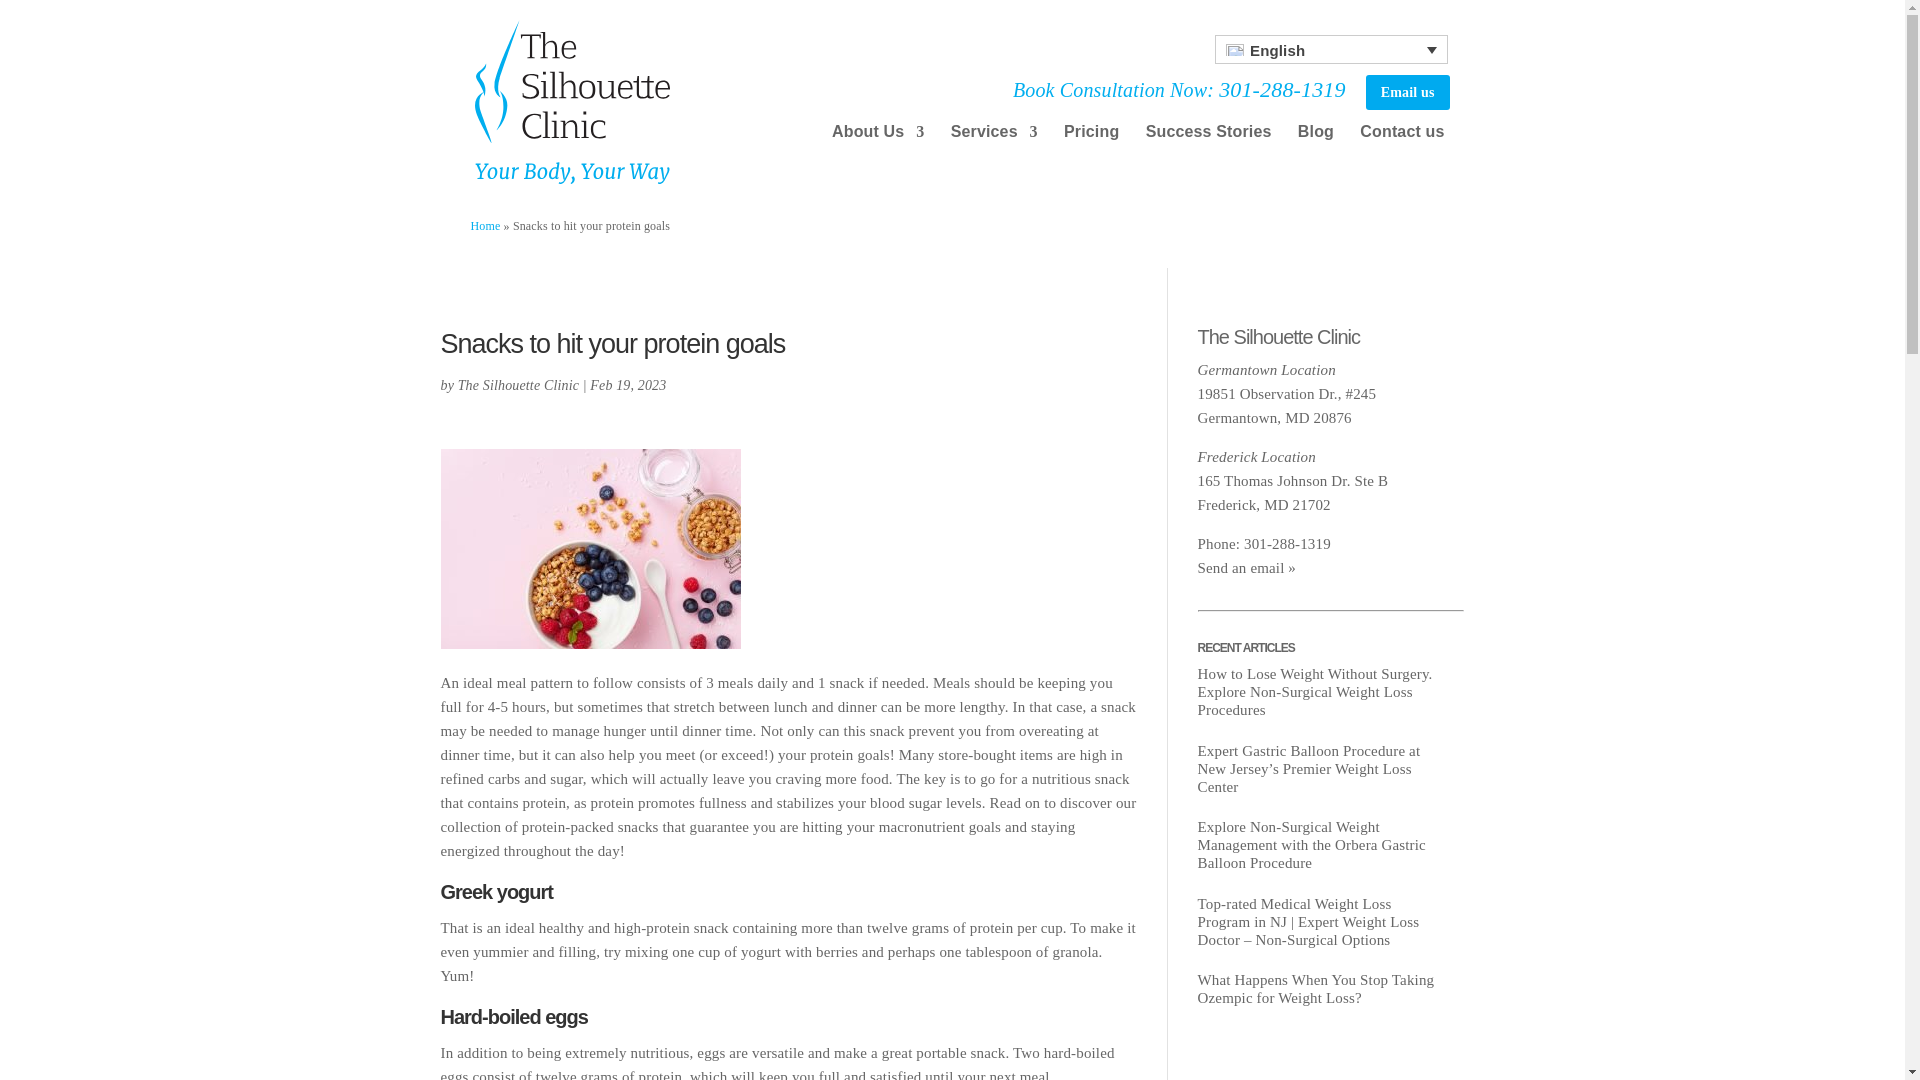  I want to click on Blog, so click(1316, 142).